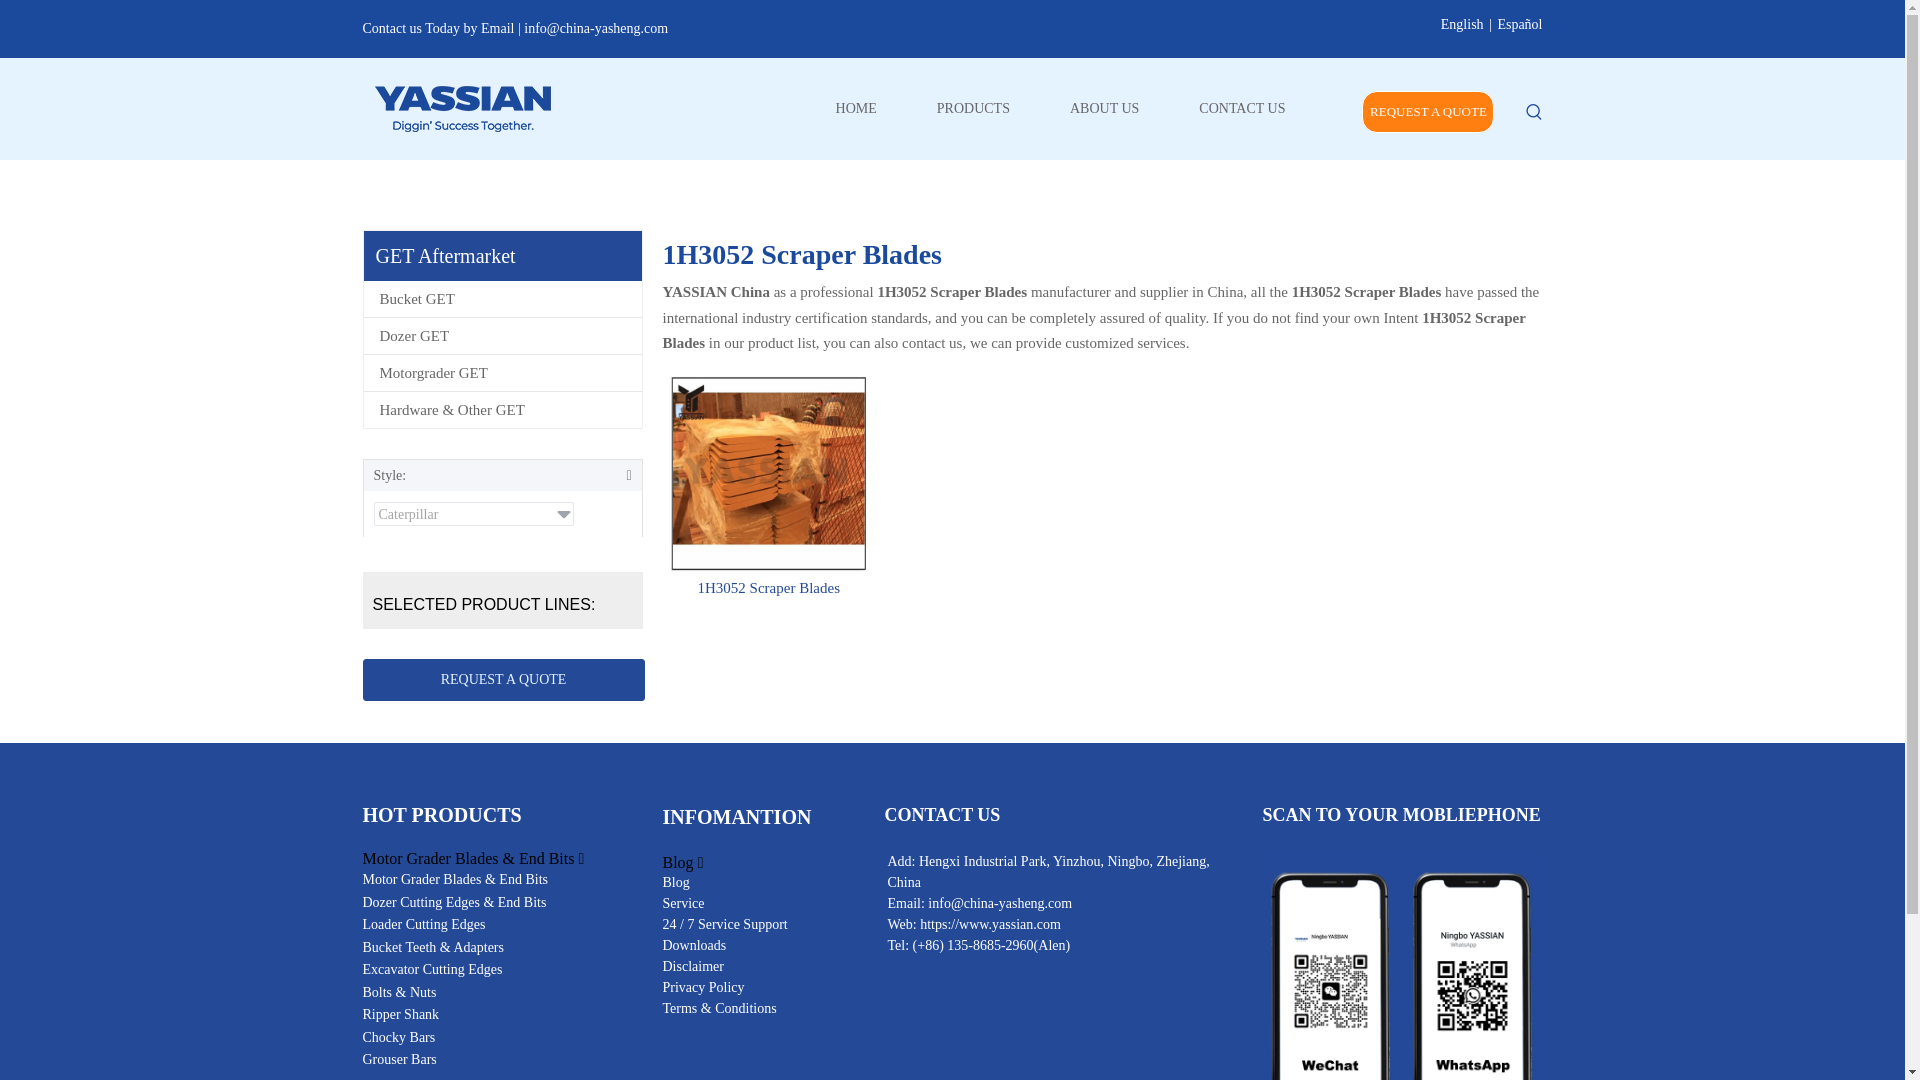 Image resolution: width=1920 pixels, height=1080 pixels. What do you see at coordinates (502, 336) in the screenshot?
I see `Dozer GET` at bounding box center [502, 336].